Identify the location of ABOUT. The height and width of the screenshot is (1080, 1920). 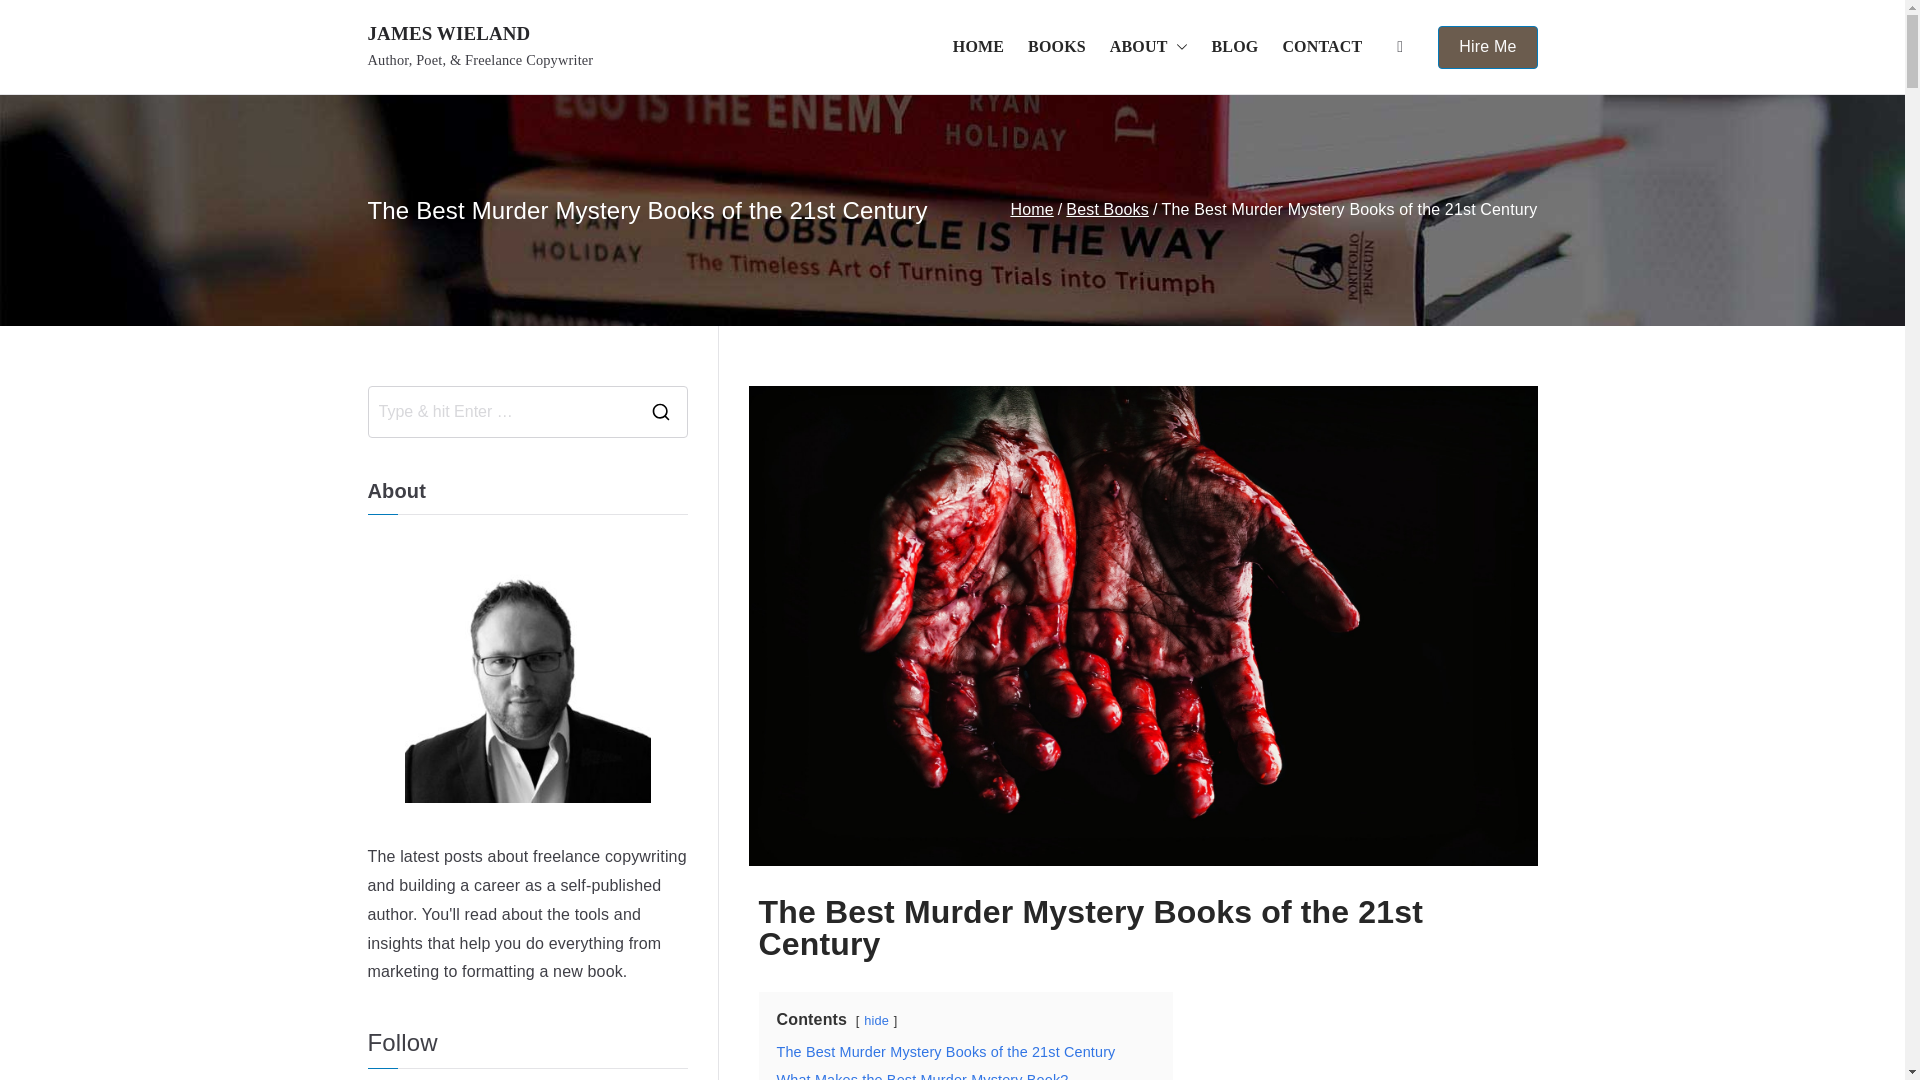
(1148, 47).